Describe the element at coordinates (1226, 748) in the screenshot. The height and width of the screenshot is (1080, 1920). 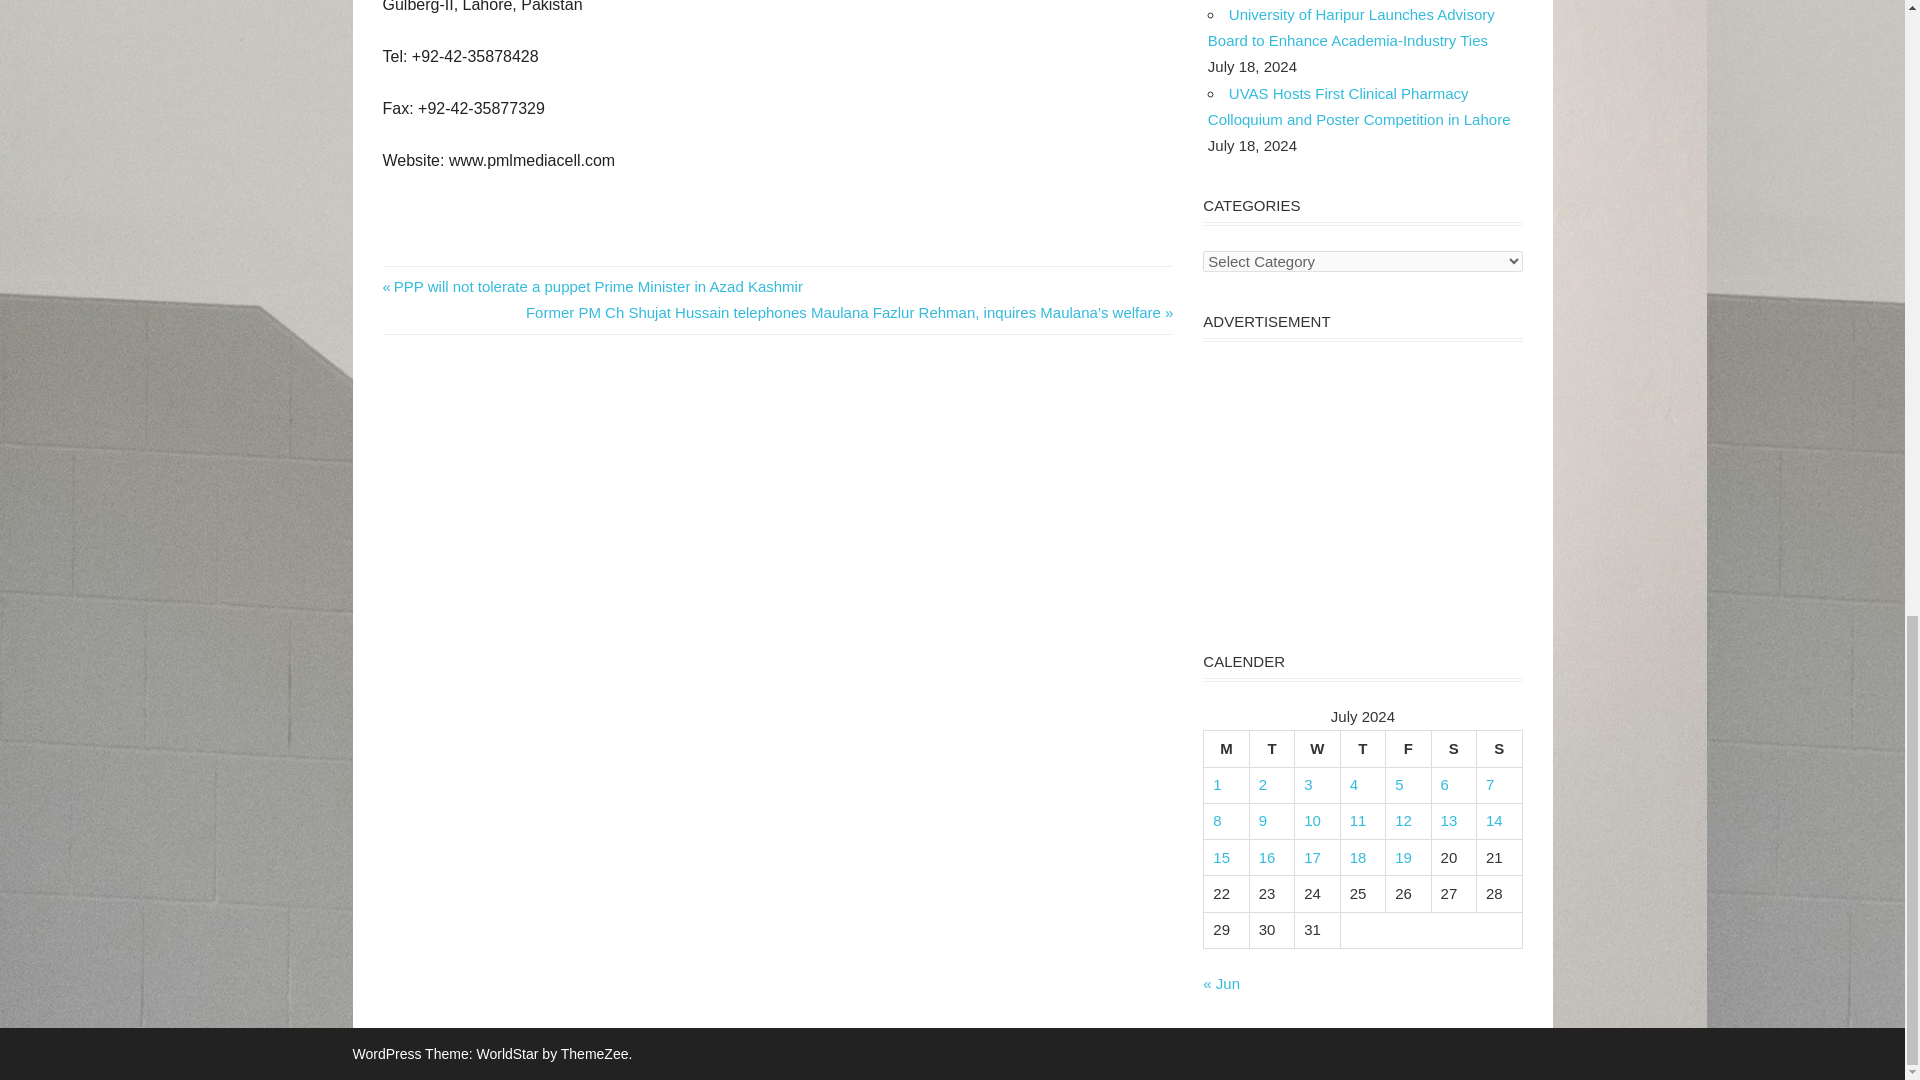
I see `Monday` at that location.